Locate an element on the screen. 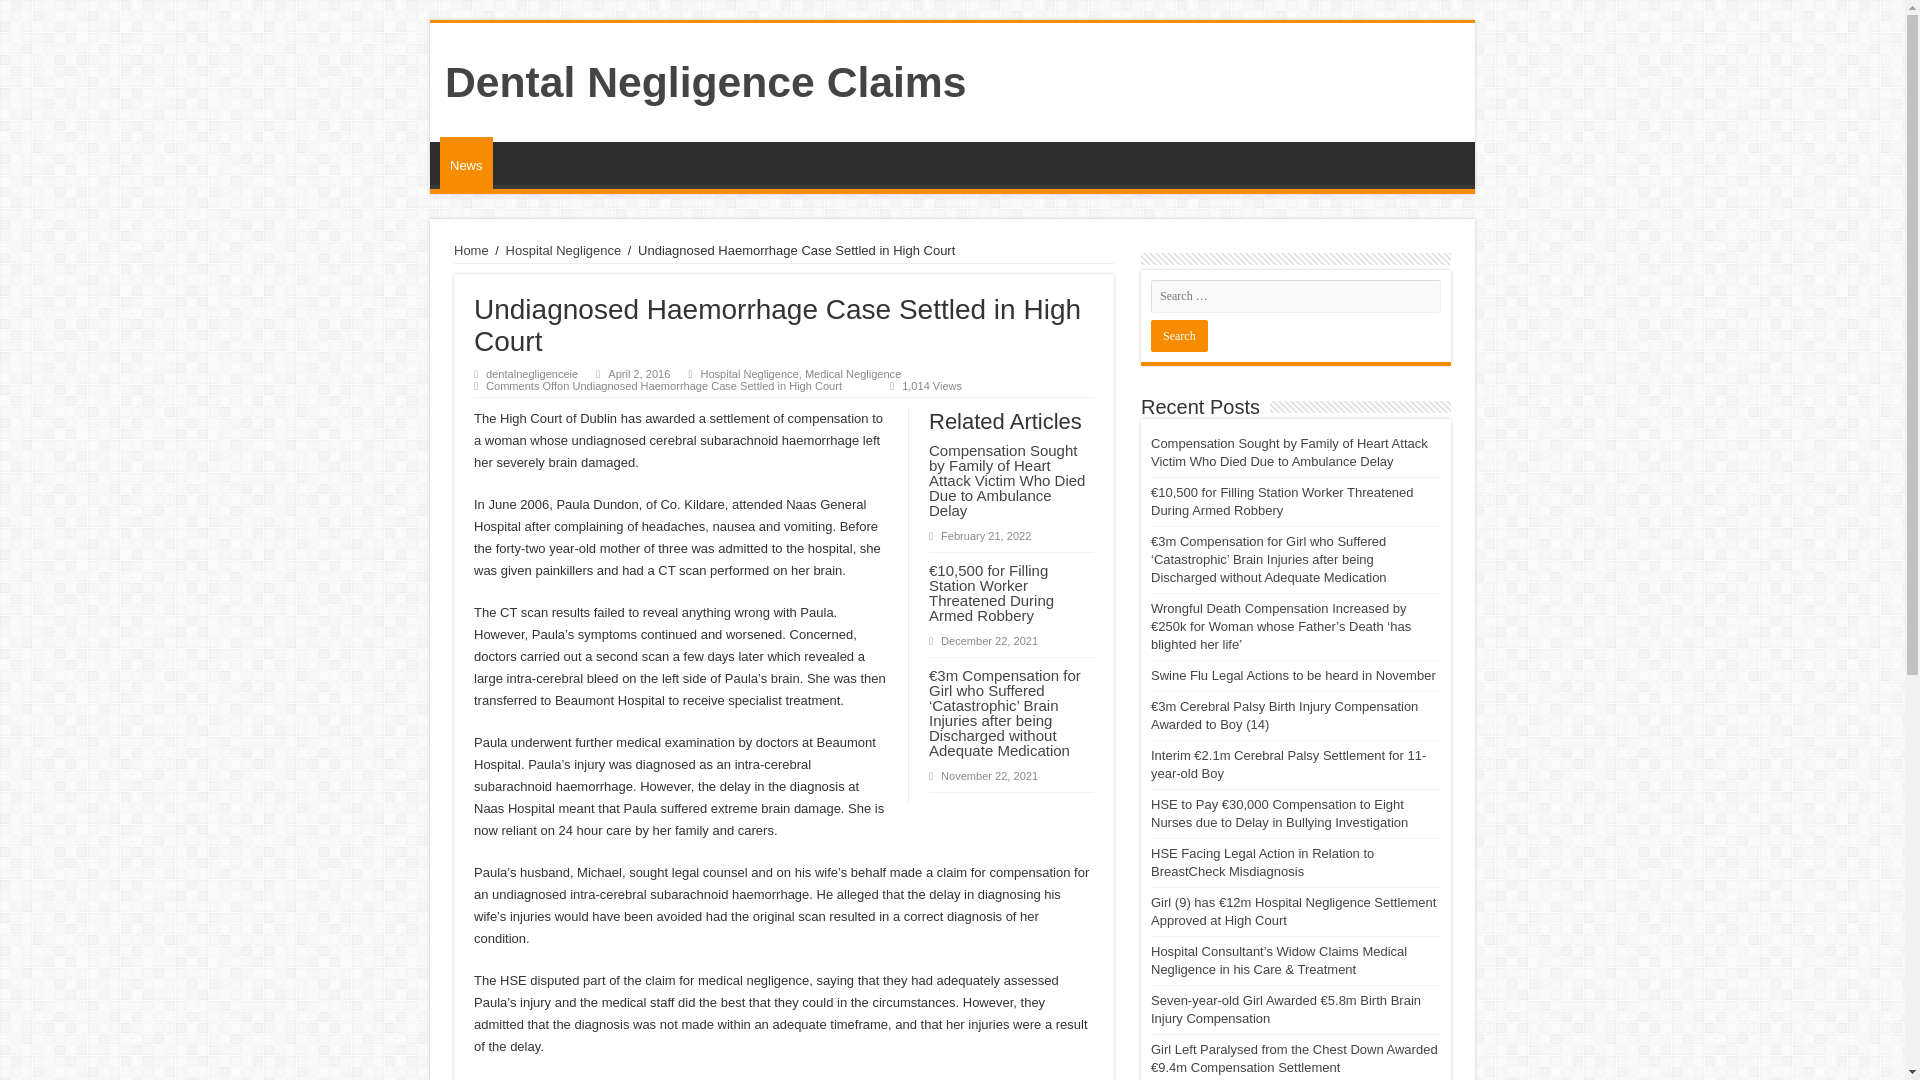 The width and height of the screenshot is (1920, 1080). Medical Negligence is located at coordinates (852, 374).